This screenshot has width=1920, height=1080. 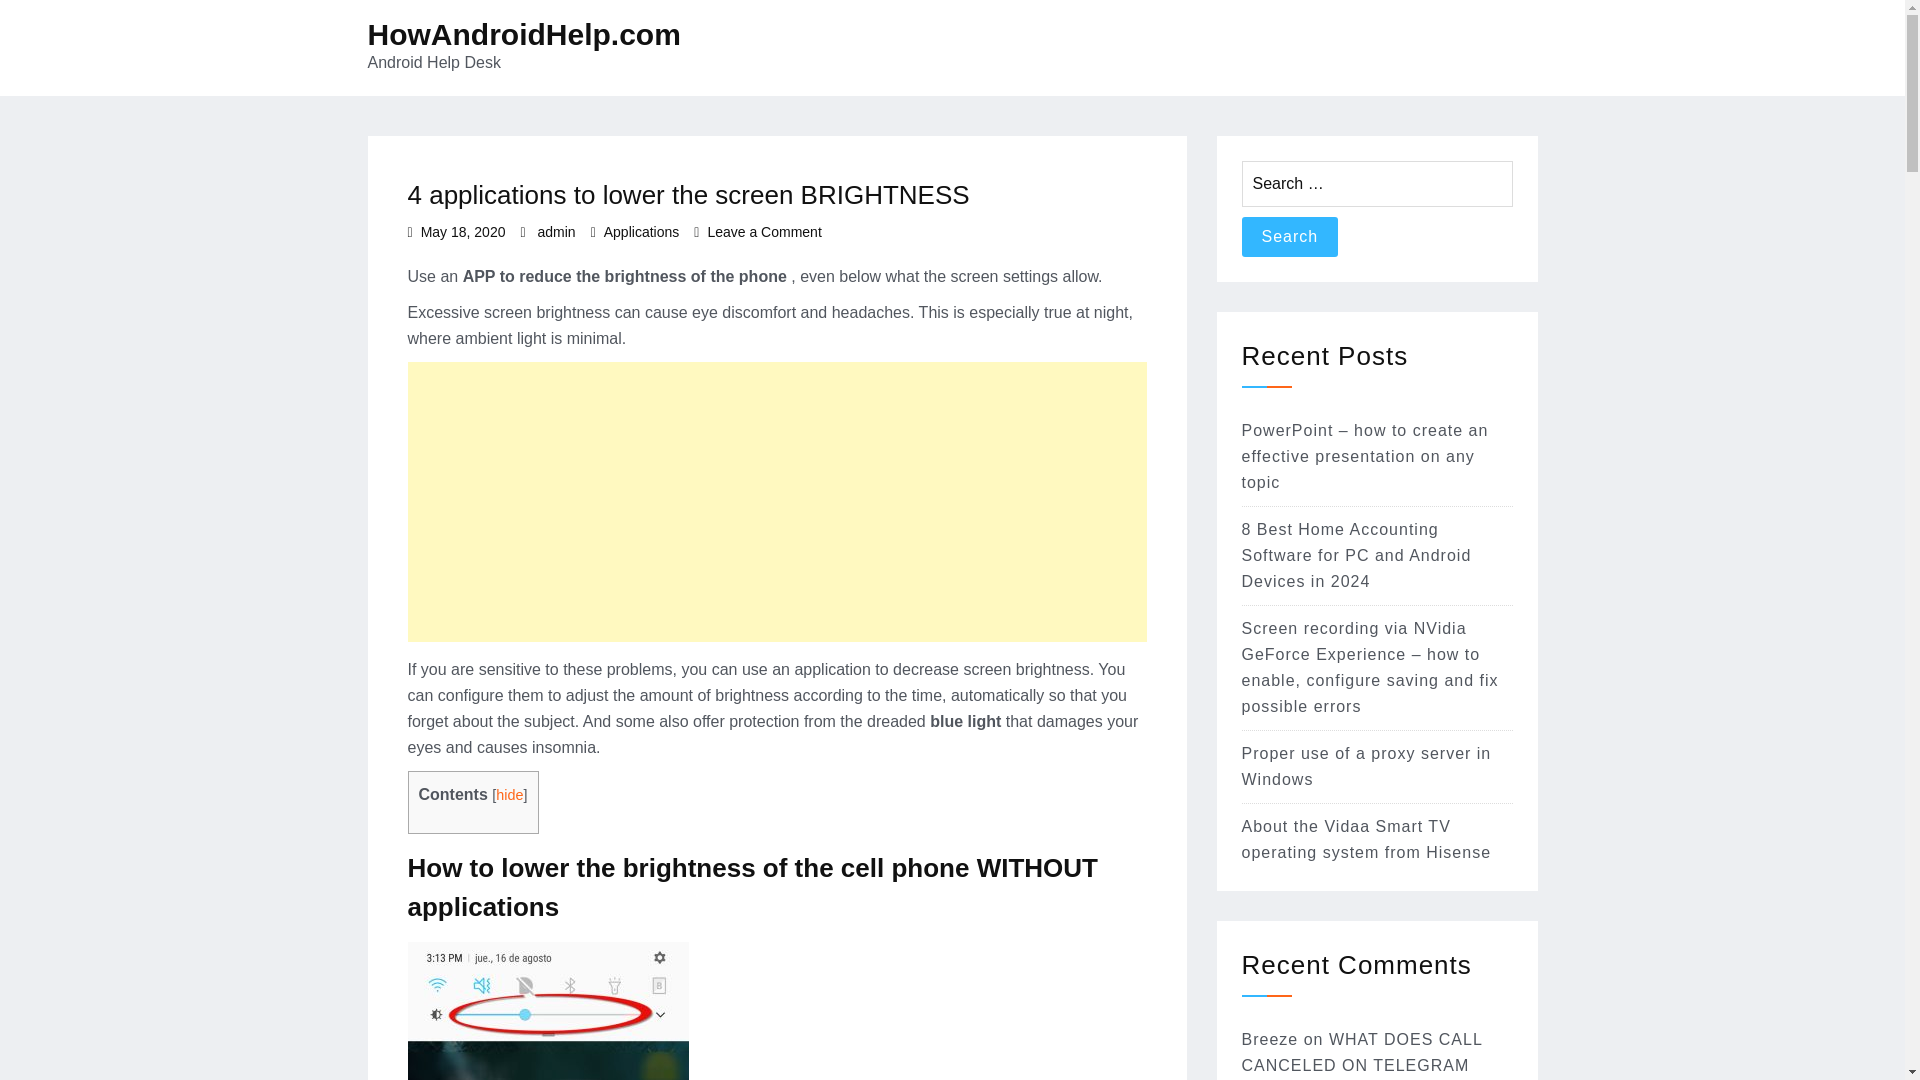 I want to click on WHAT DOES CALL CANCELED ON TELEGRAM MEAN, so click(x=1362, y=1056).